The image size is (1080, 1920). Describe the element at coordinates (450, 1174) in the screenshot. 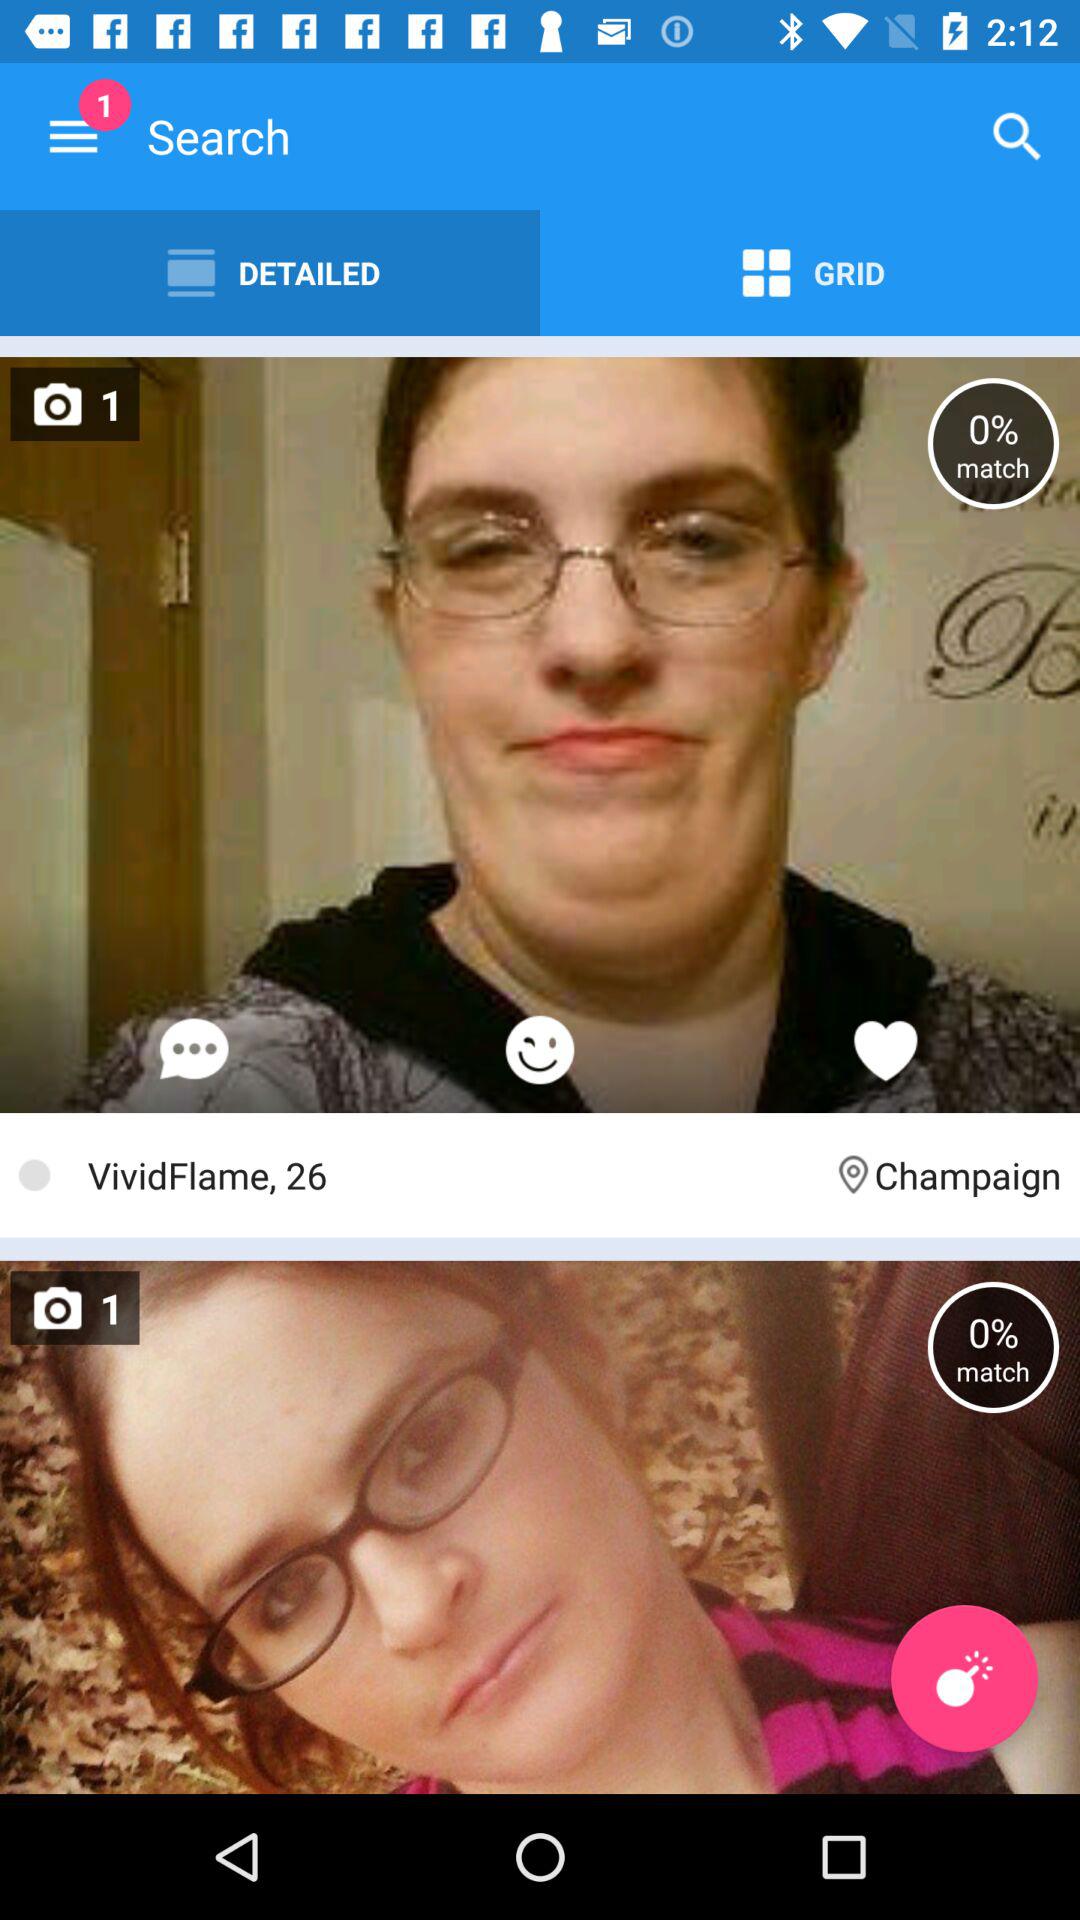

I see `turn on icon to the left of the champaign` at that location.